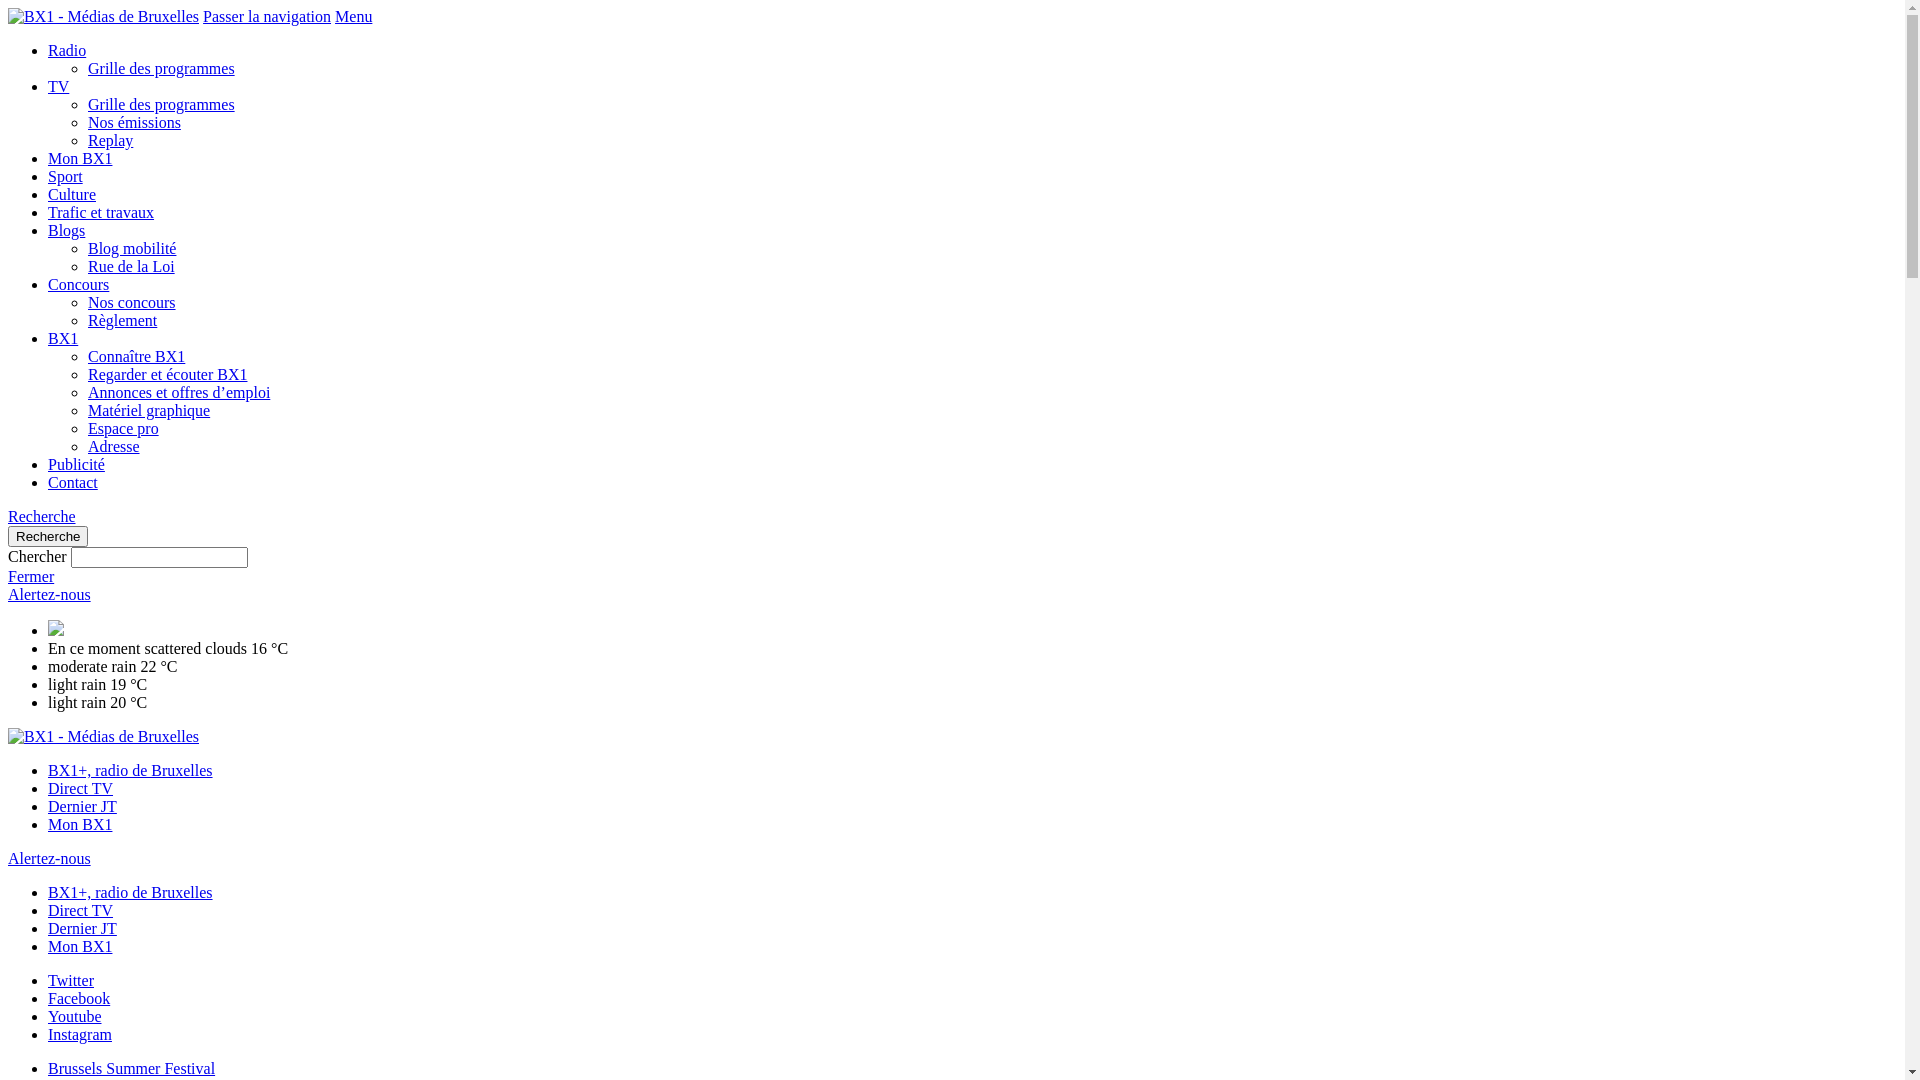 This screenshot has height=1080, width=1920. Describe the element at coordinates (50, 594) in the screenshot. I see `Alertez-nous` at that location.